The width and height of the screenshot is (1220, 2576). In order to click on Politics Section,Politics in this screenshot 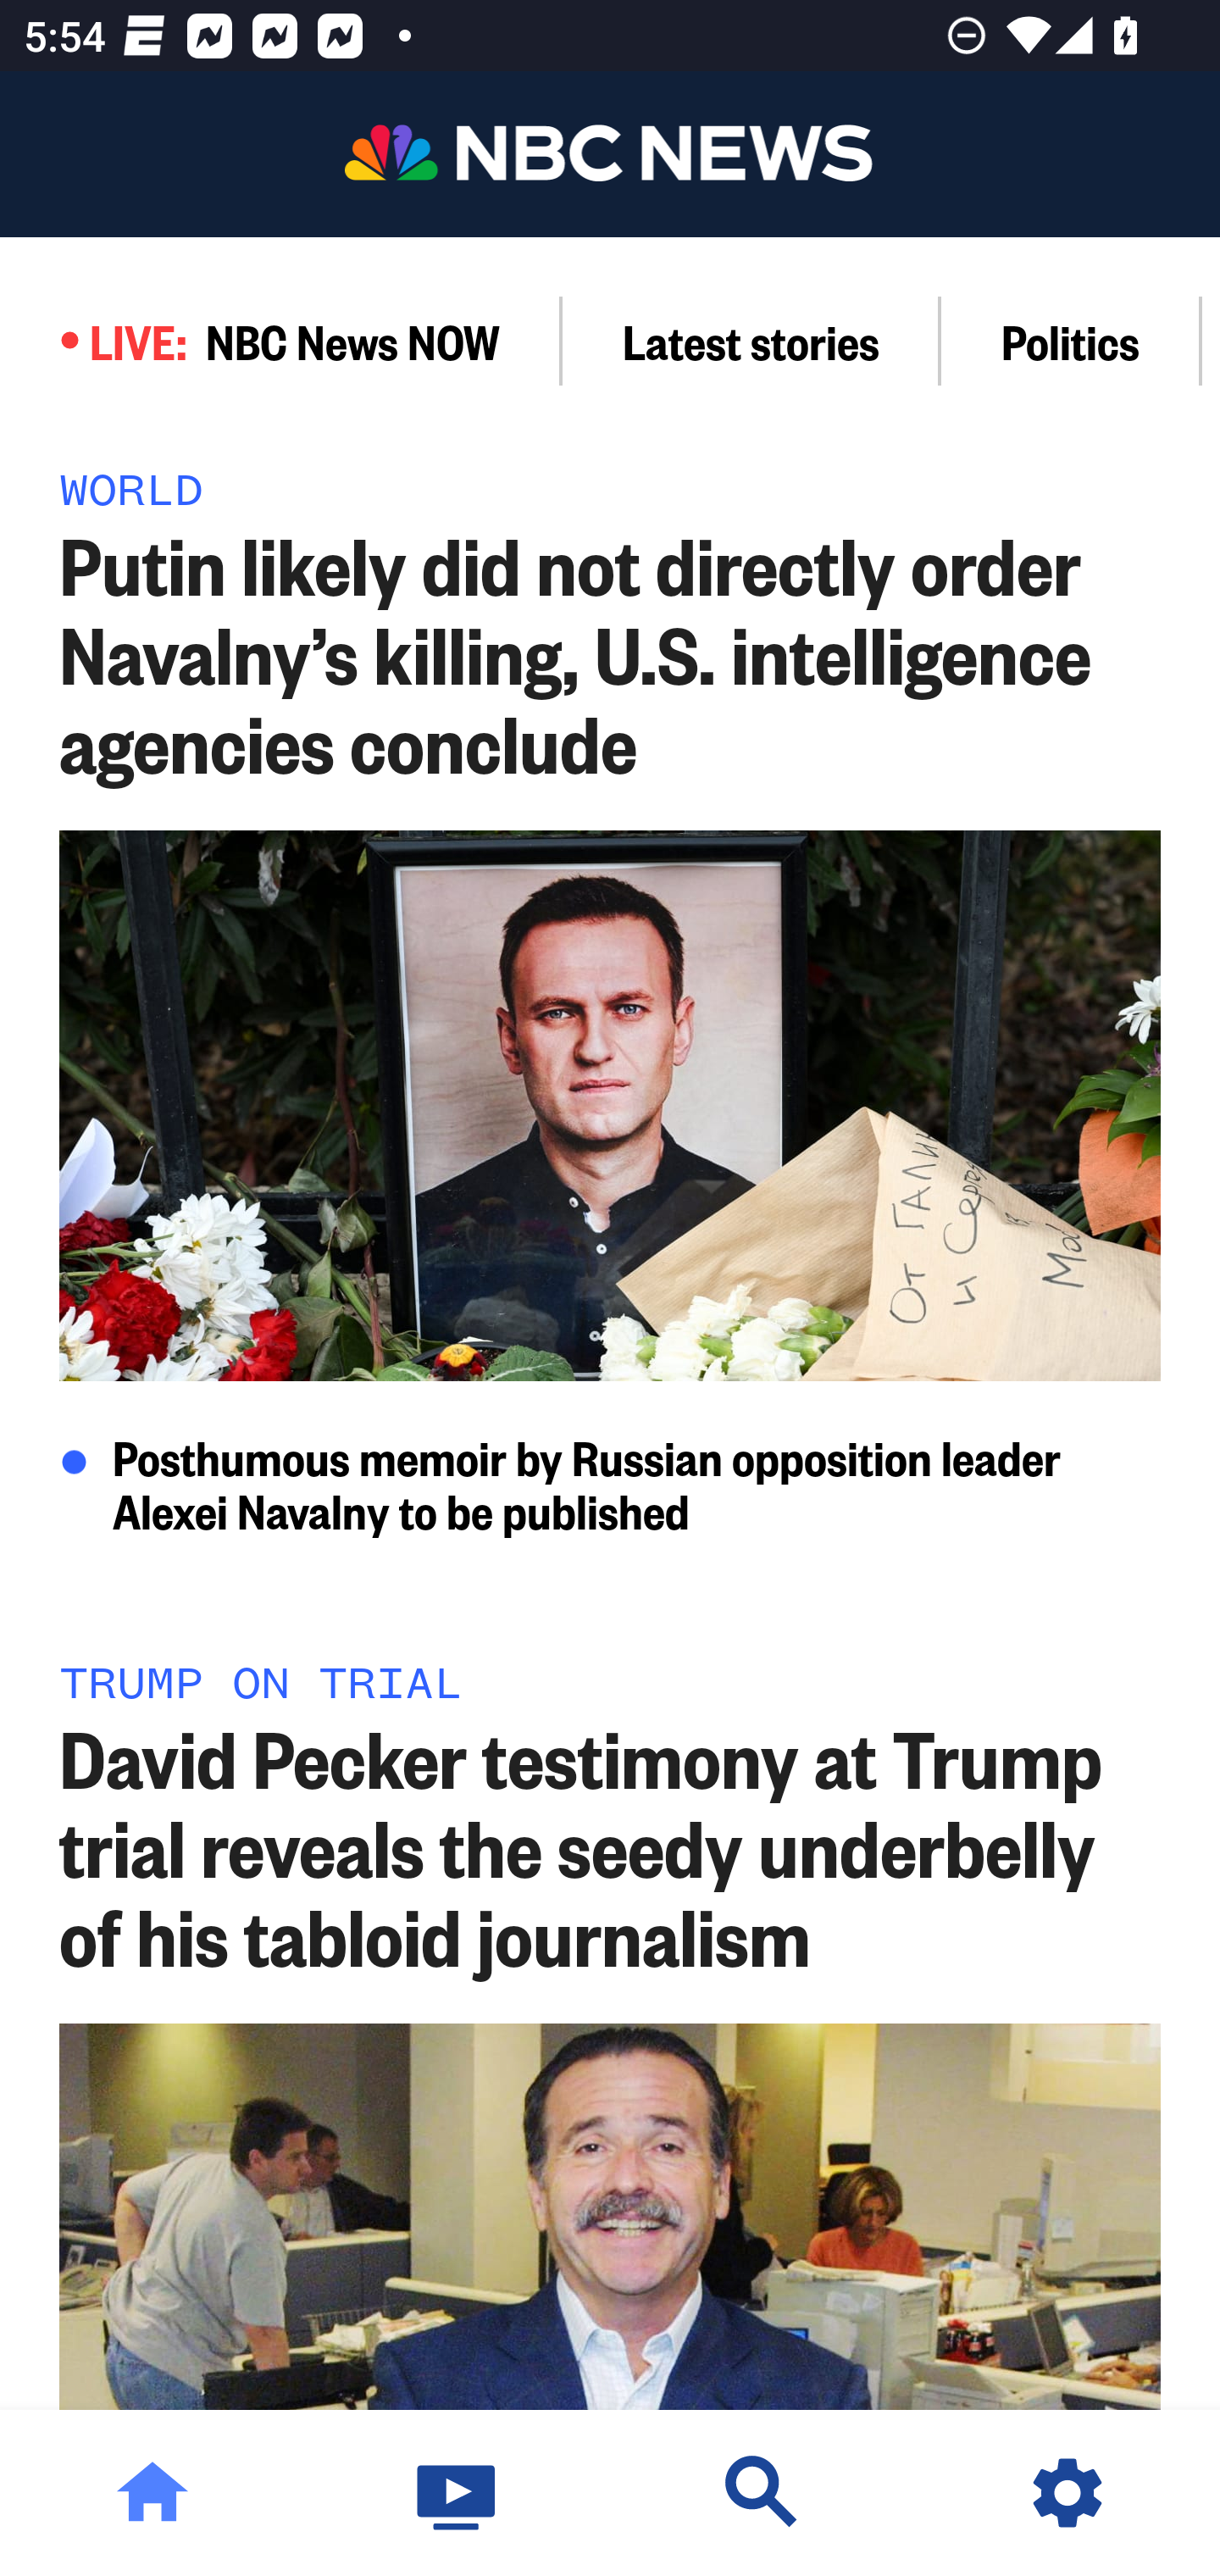, I will do `click(1071, 341)`.